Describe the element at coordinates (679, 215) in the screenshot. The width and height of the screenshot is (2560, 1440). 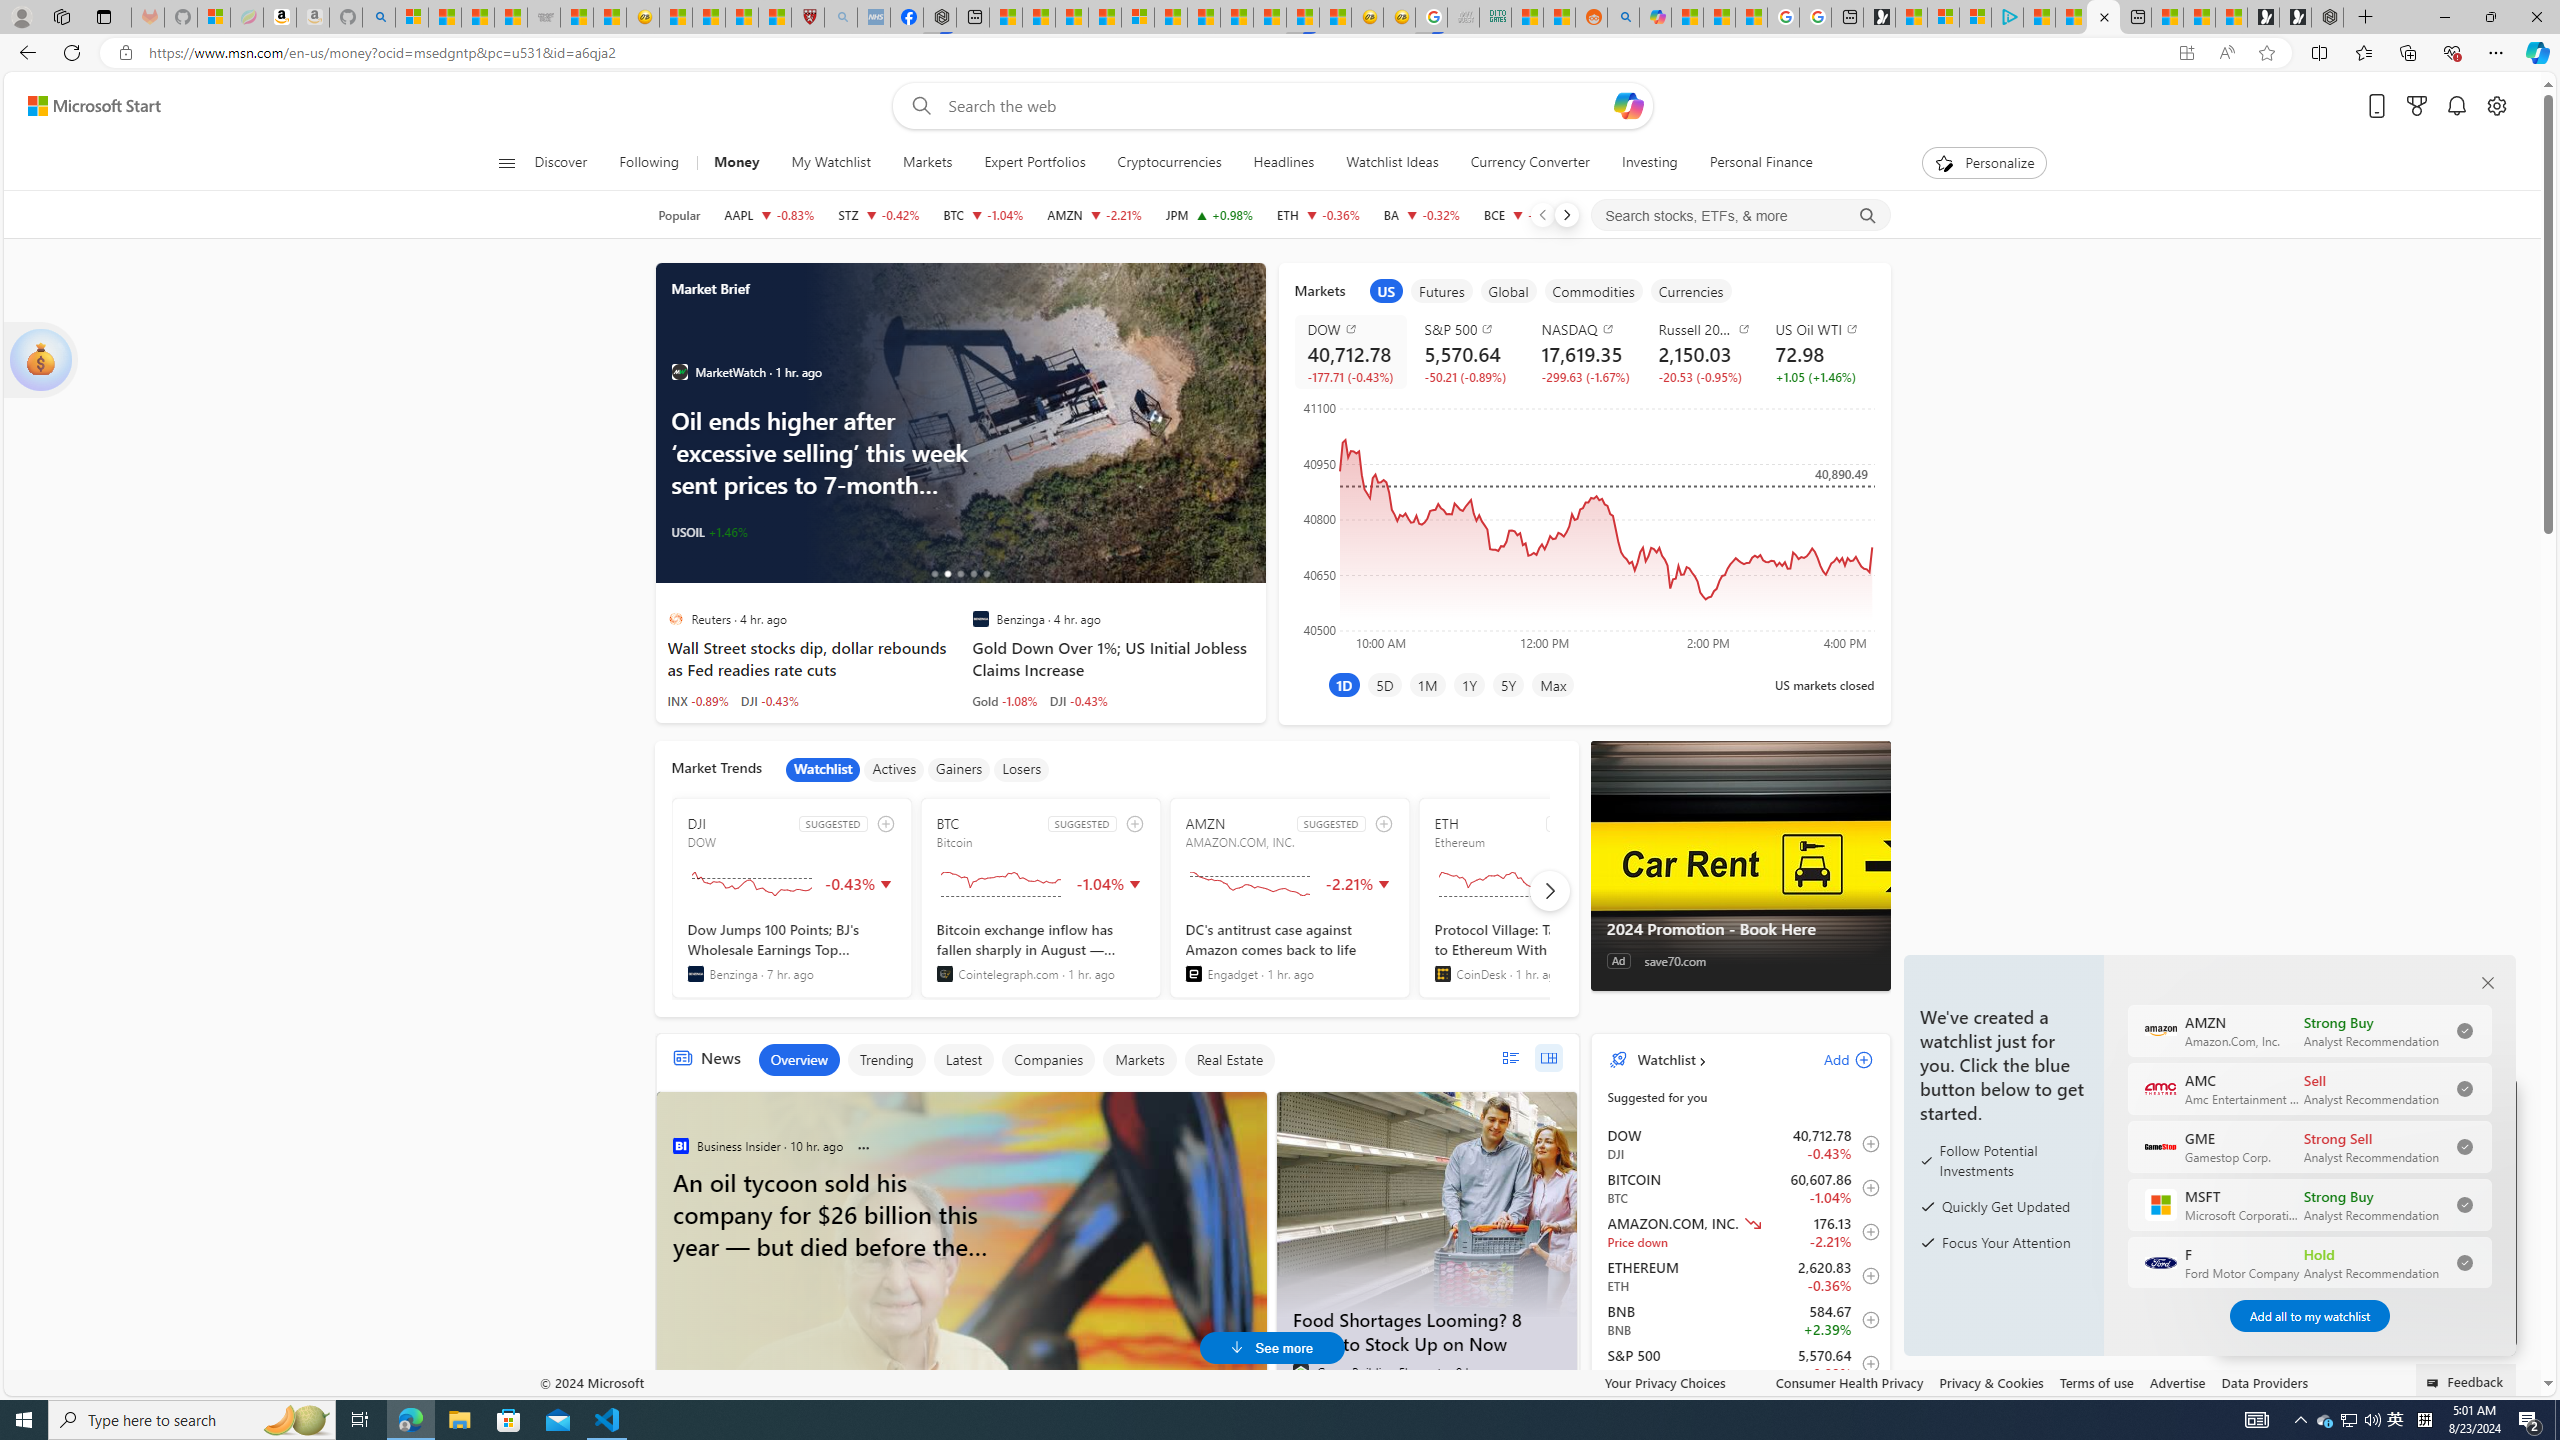
I see `Popular` at that location.